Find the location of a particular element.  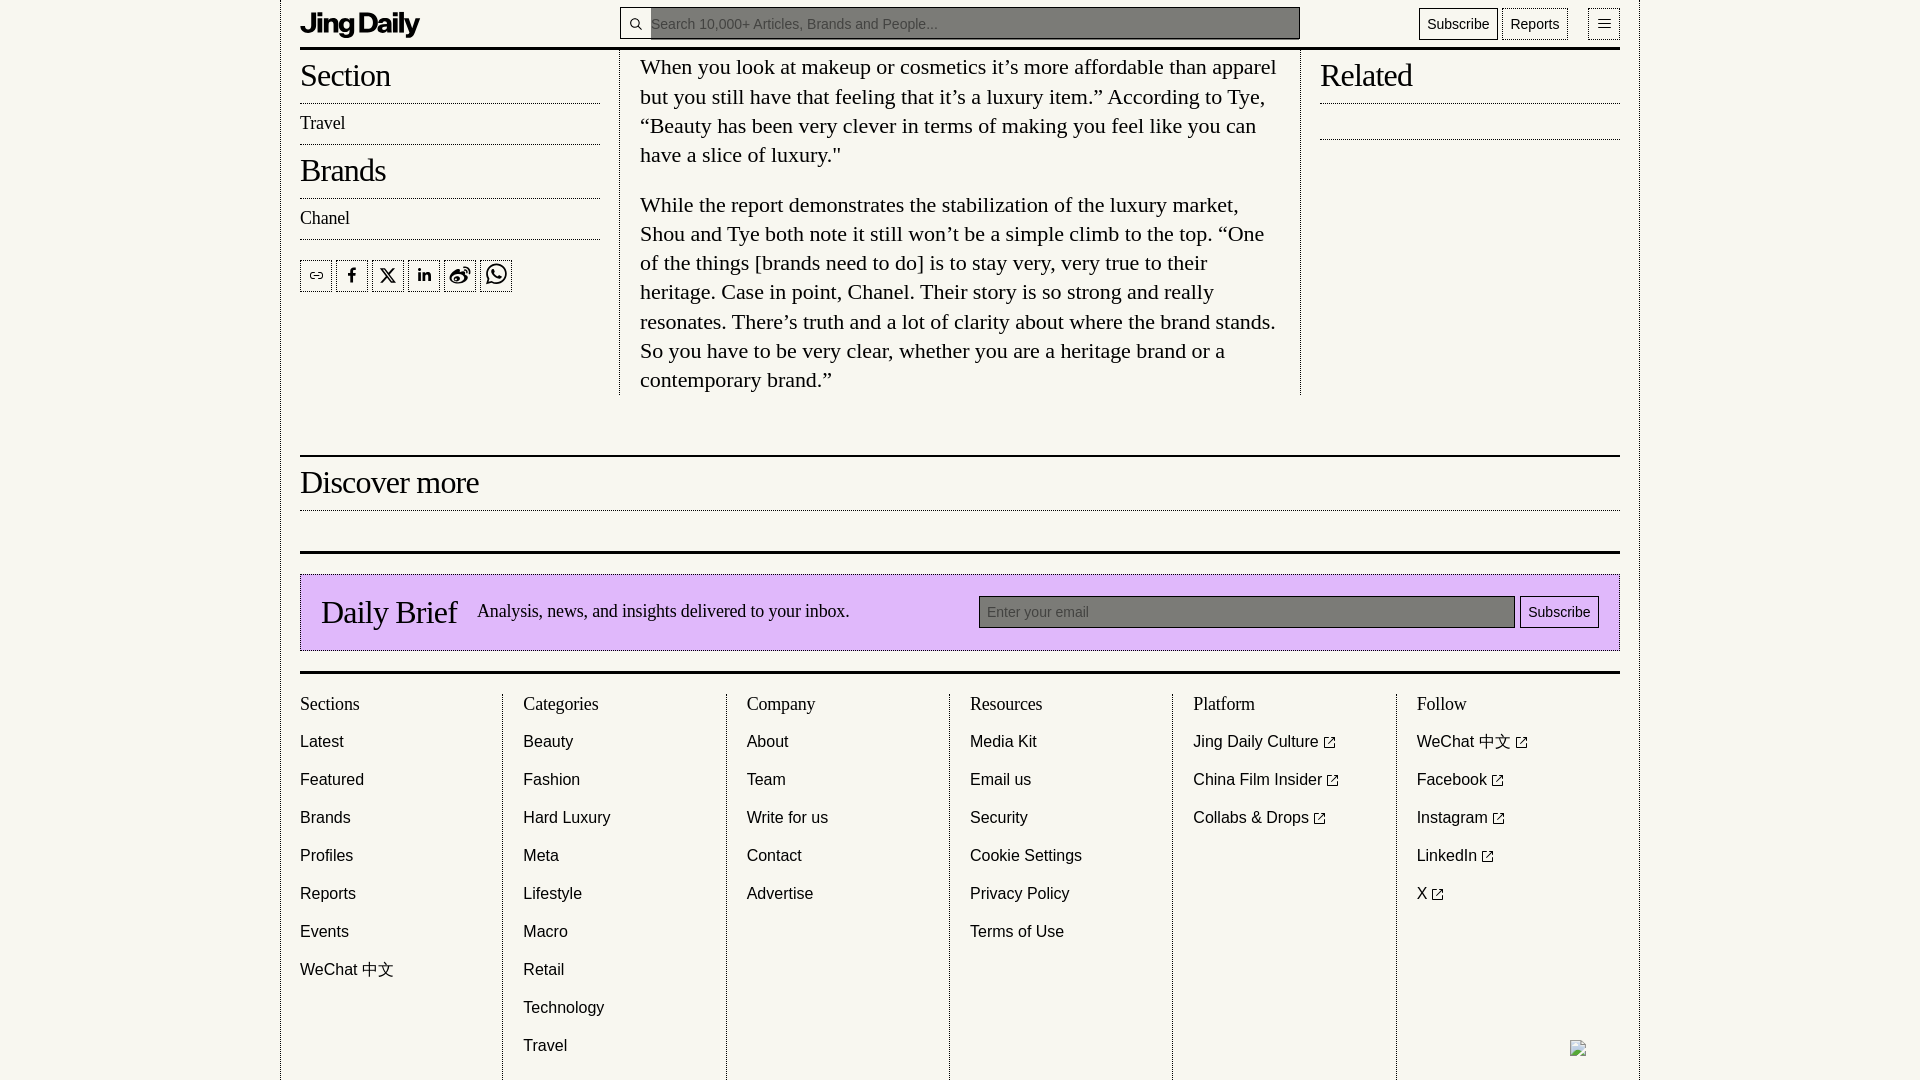

Featured is located at coordinates (332, 779).